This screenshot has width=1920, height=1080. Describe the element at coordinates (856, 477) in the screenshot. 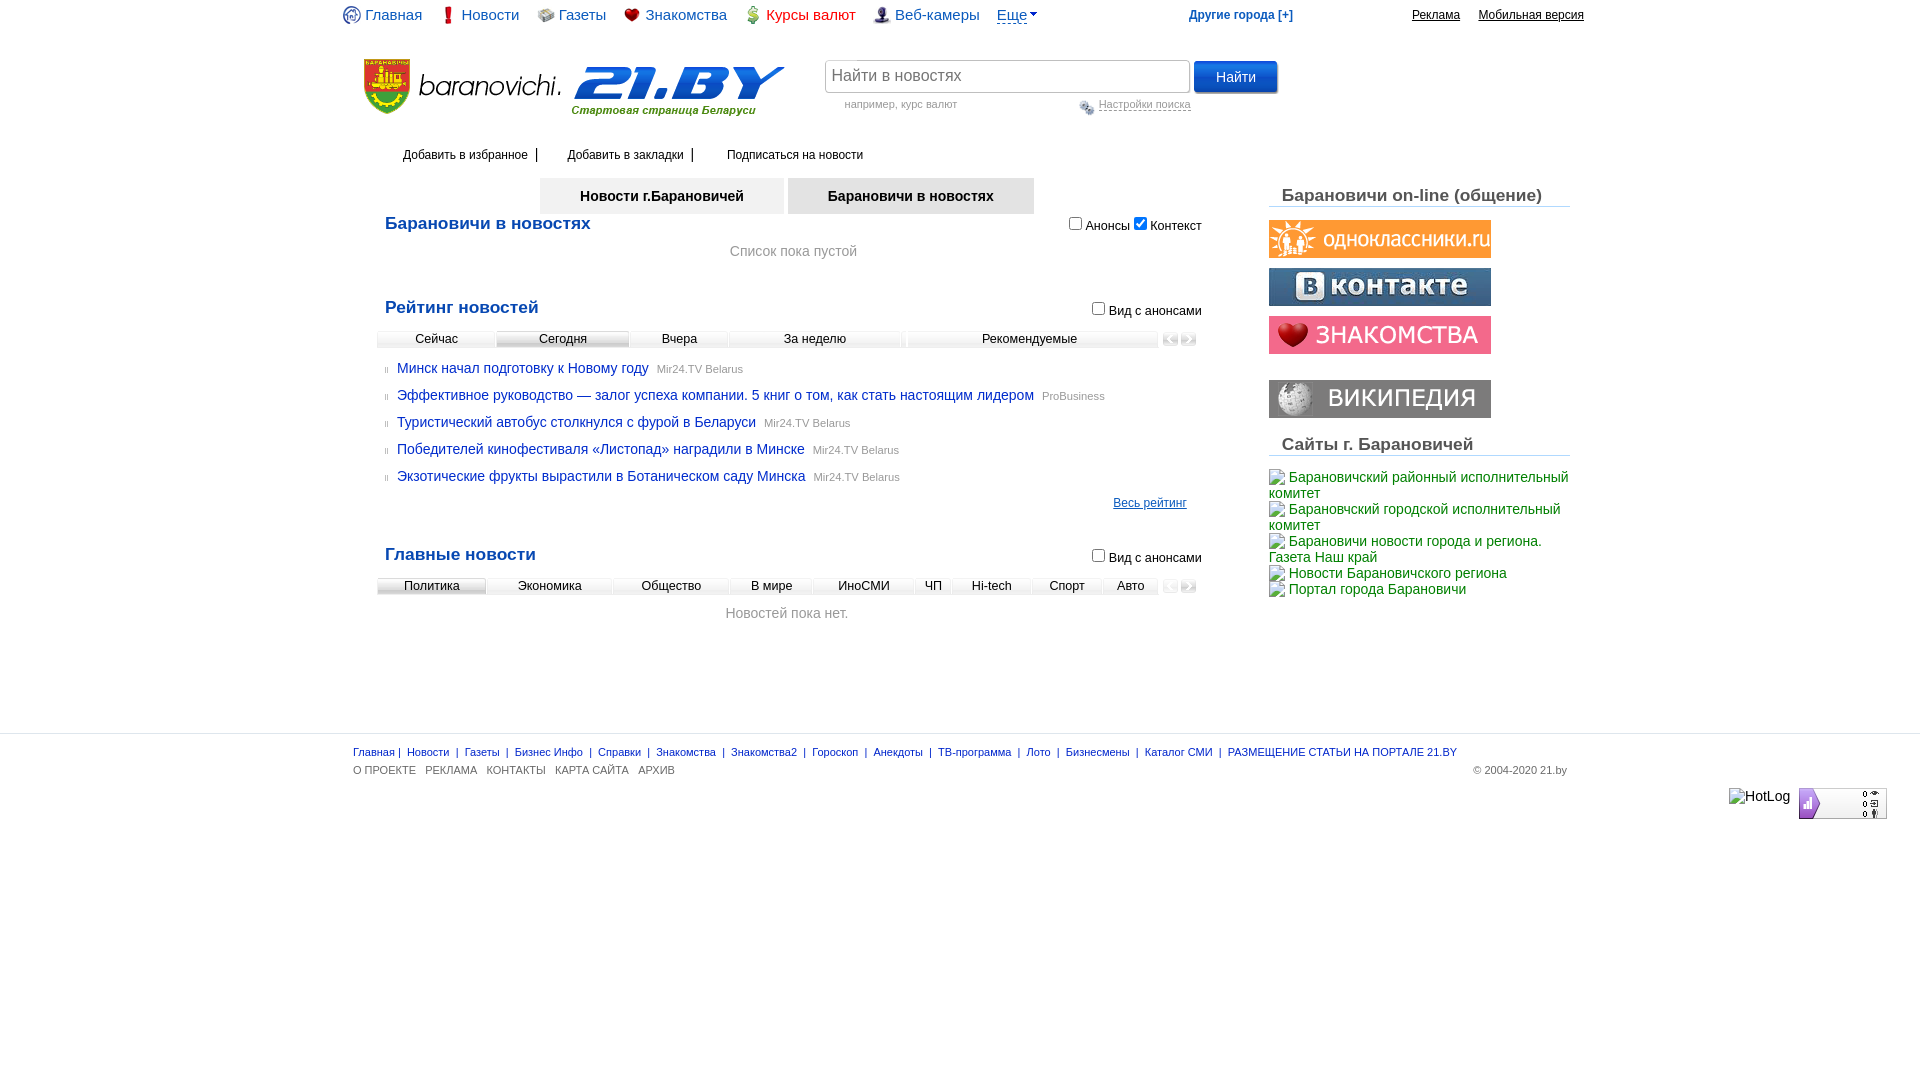

I see `Mir24.TV Belarus` at that location.